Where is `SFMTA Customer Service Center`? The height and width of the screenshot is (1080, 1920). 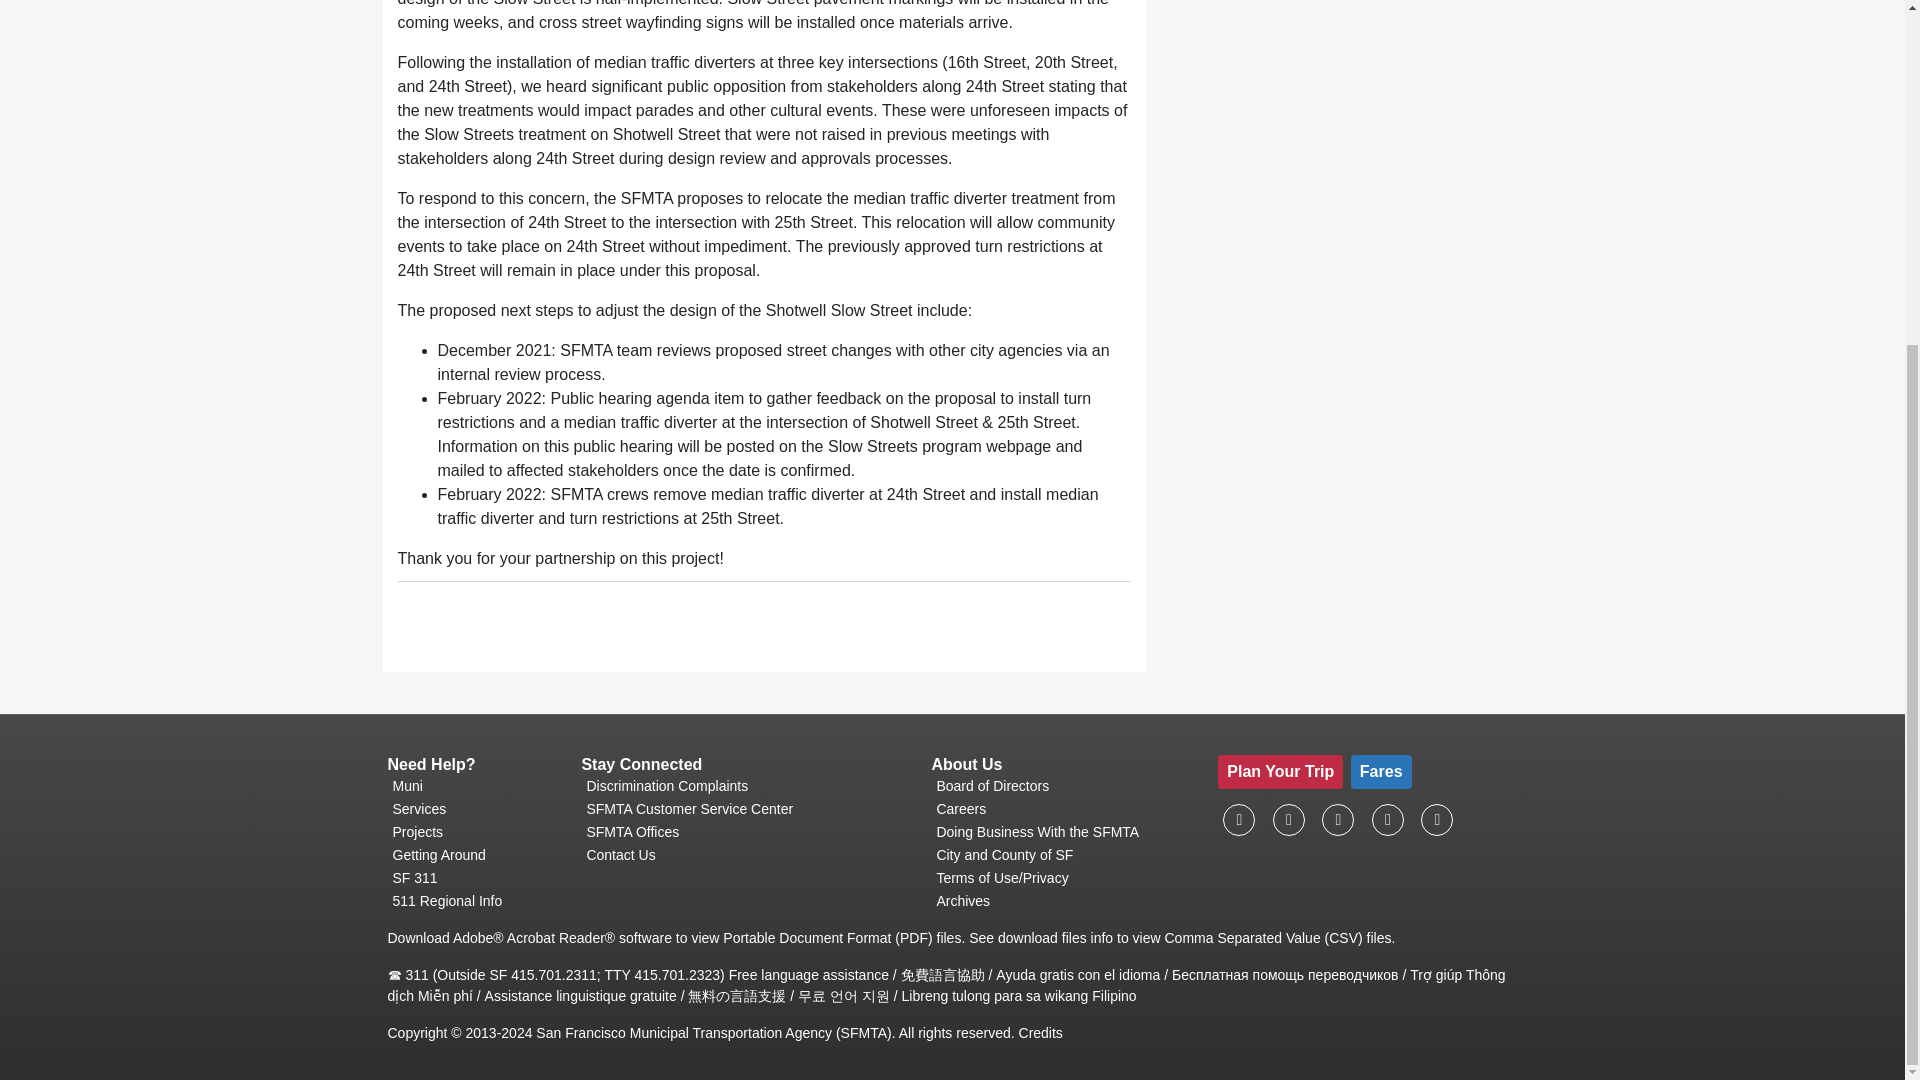
SFMTA Customer Service Center is located at coordinates (748, 809).